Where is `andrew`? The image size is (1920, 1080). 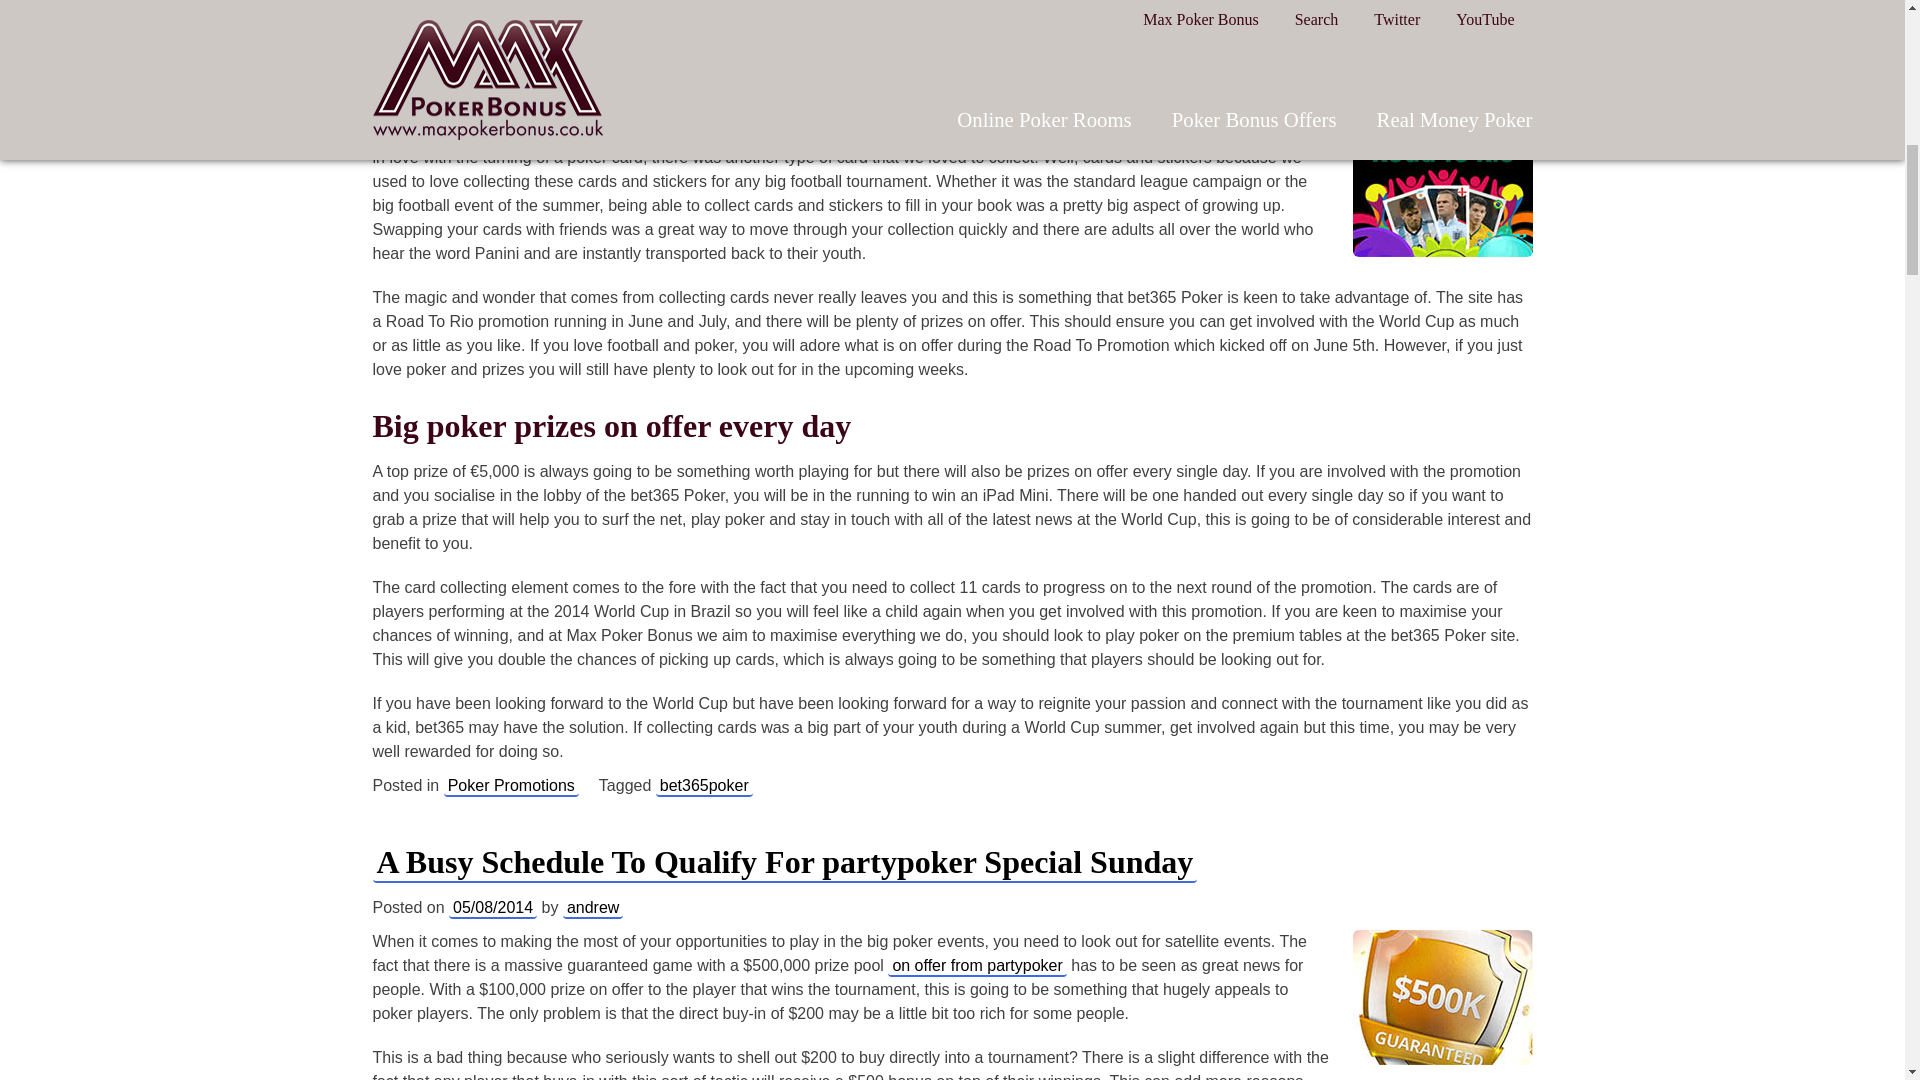 andrew is located at coordinates (592, 100).